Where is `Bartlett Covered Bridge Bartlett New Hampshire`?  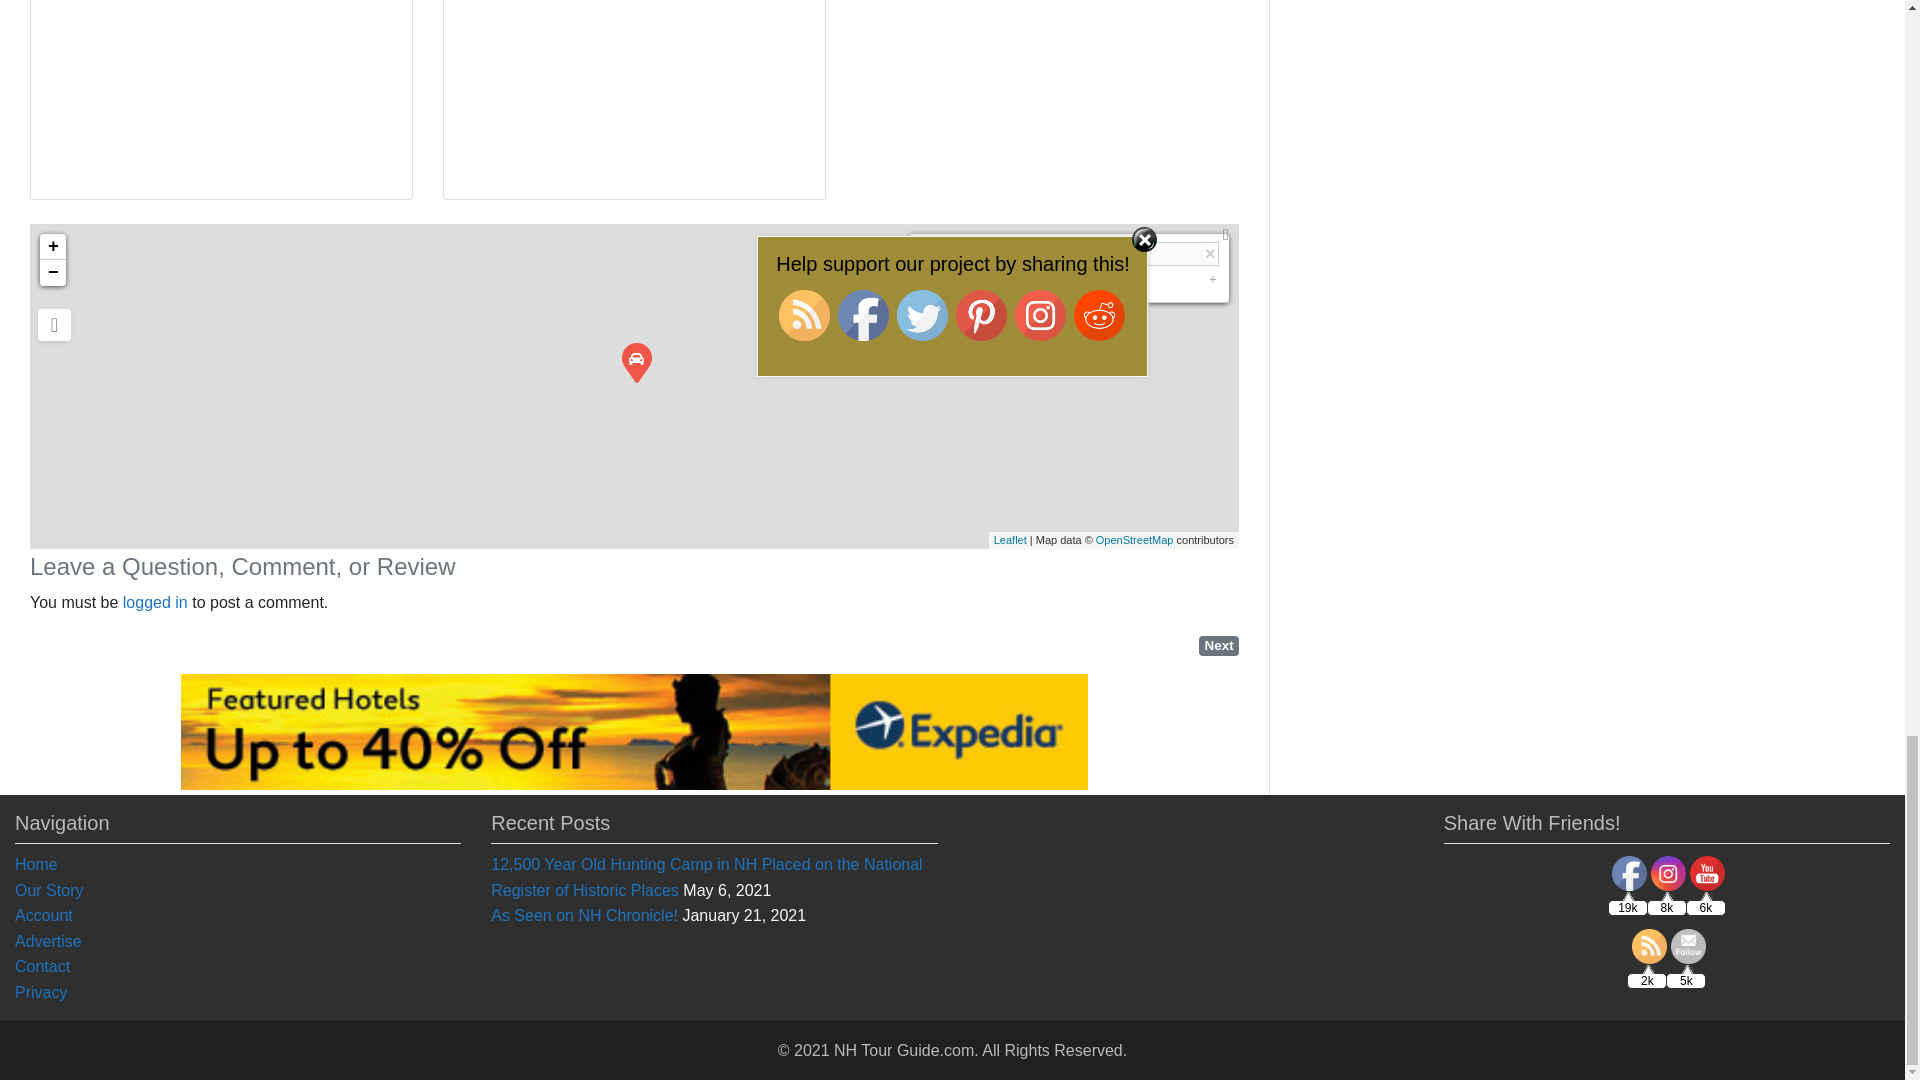
Bartlett Covered Bridge Bartlett New Hampshire is located at coordinates (635, 361).